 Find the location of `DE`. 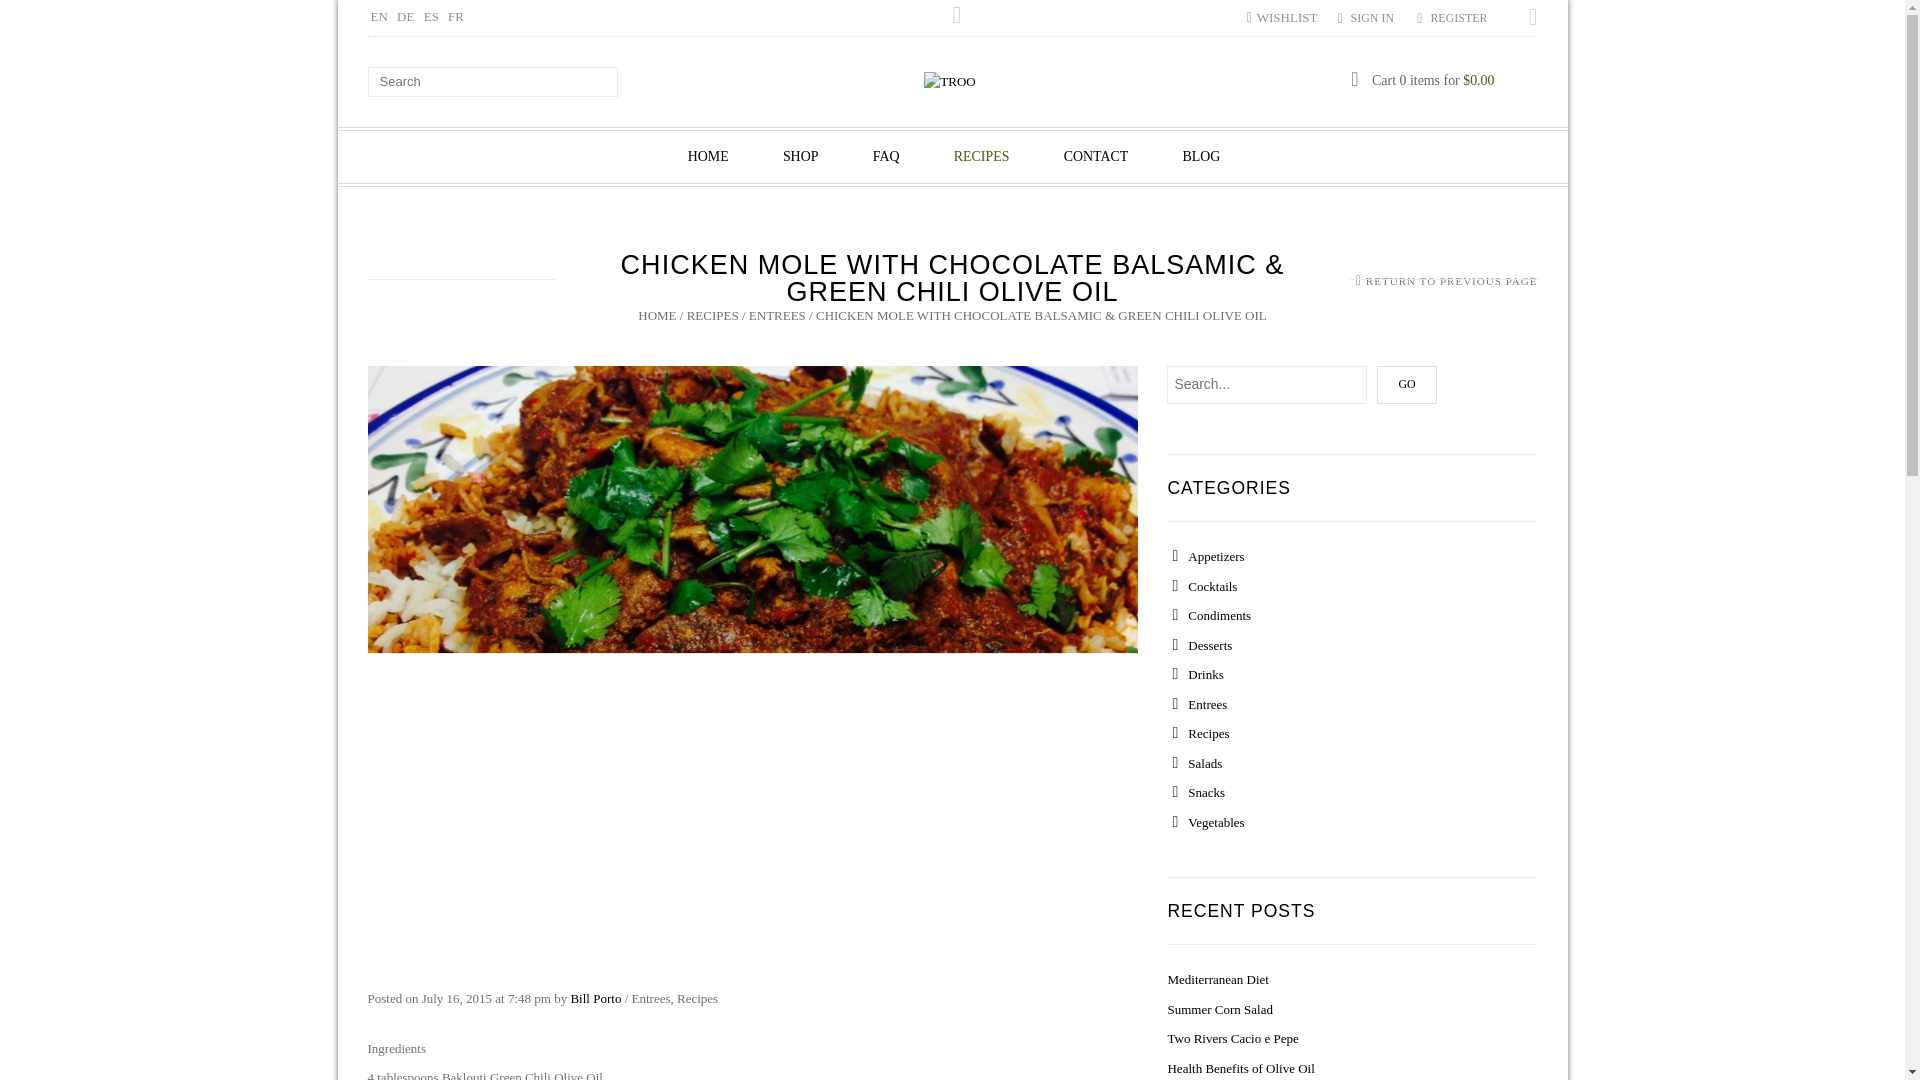

DE is located at coordinates (406, 16).